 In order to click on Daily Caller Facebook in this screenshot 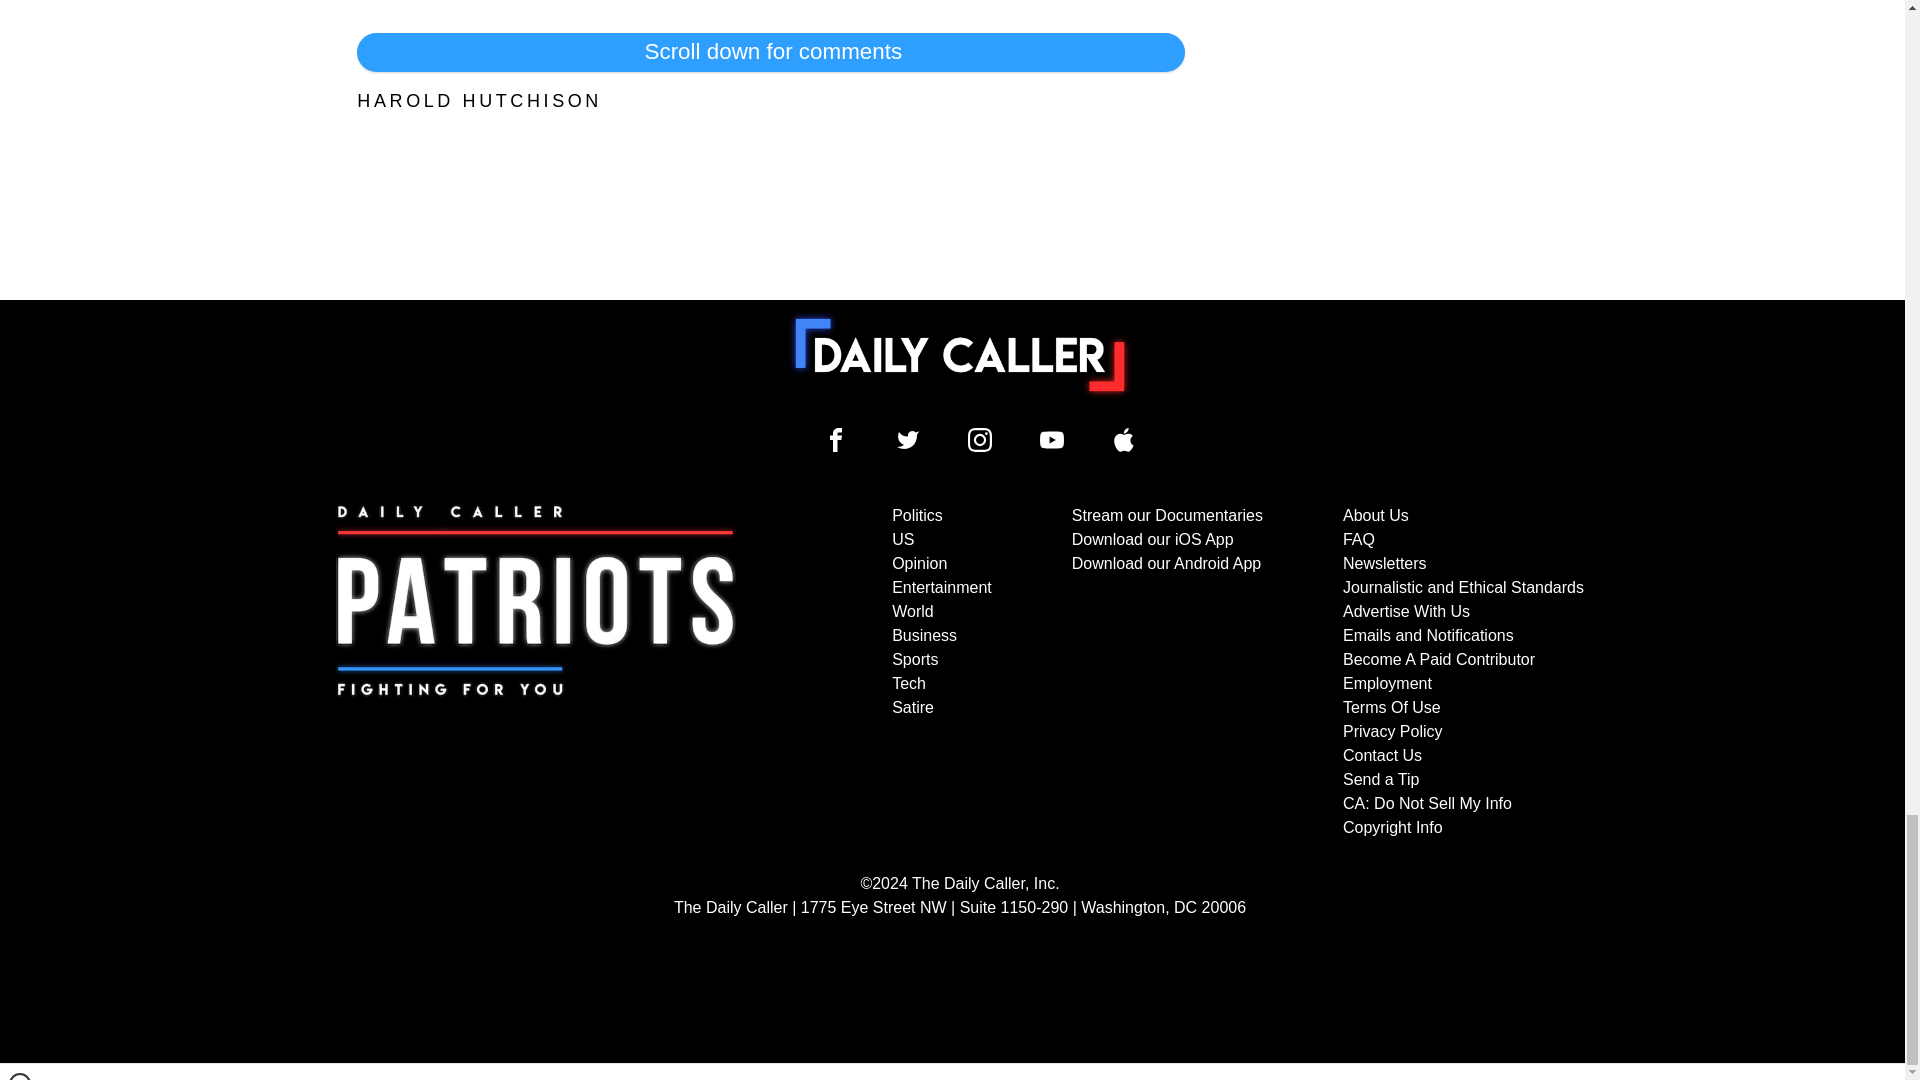, I will do `click(836, 440)`.